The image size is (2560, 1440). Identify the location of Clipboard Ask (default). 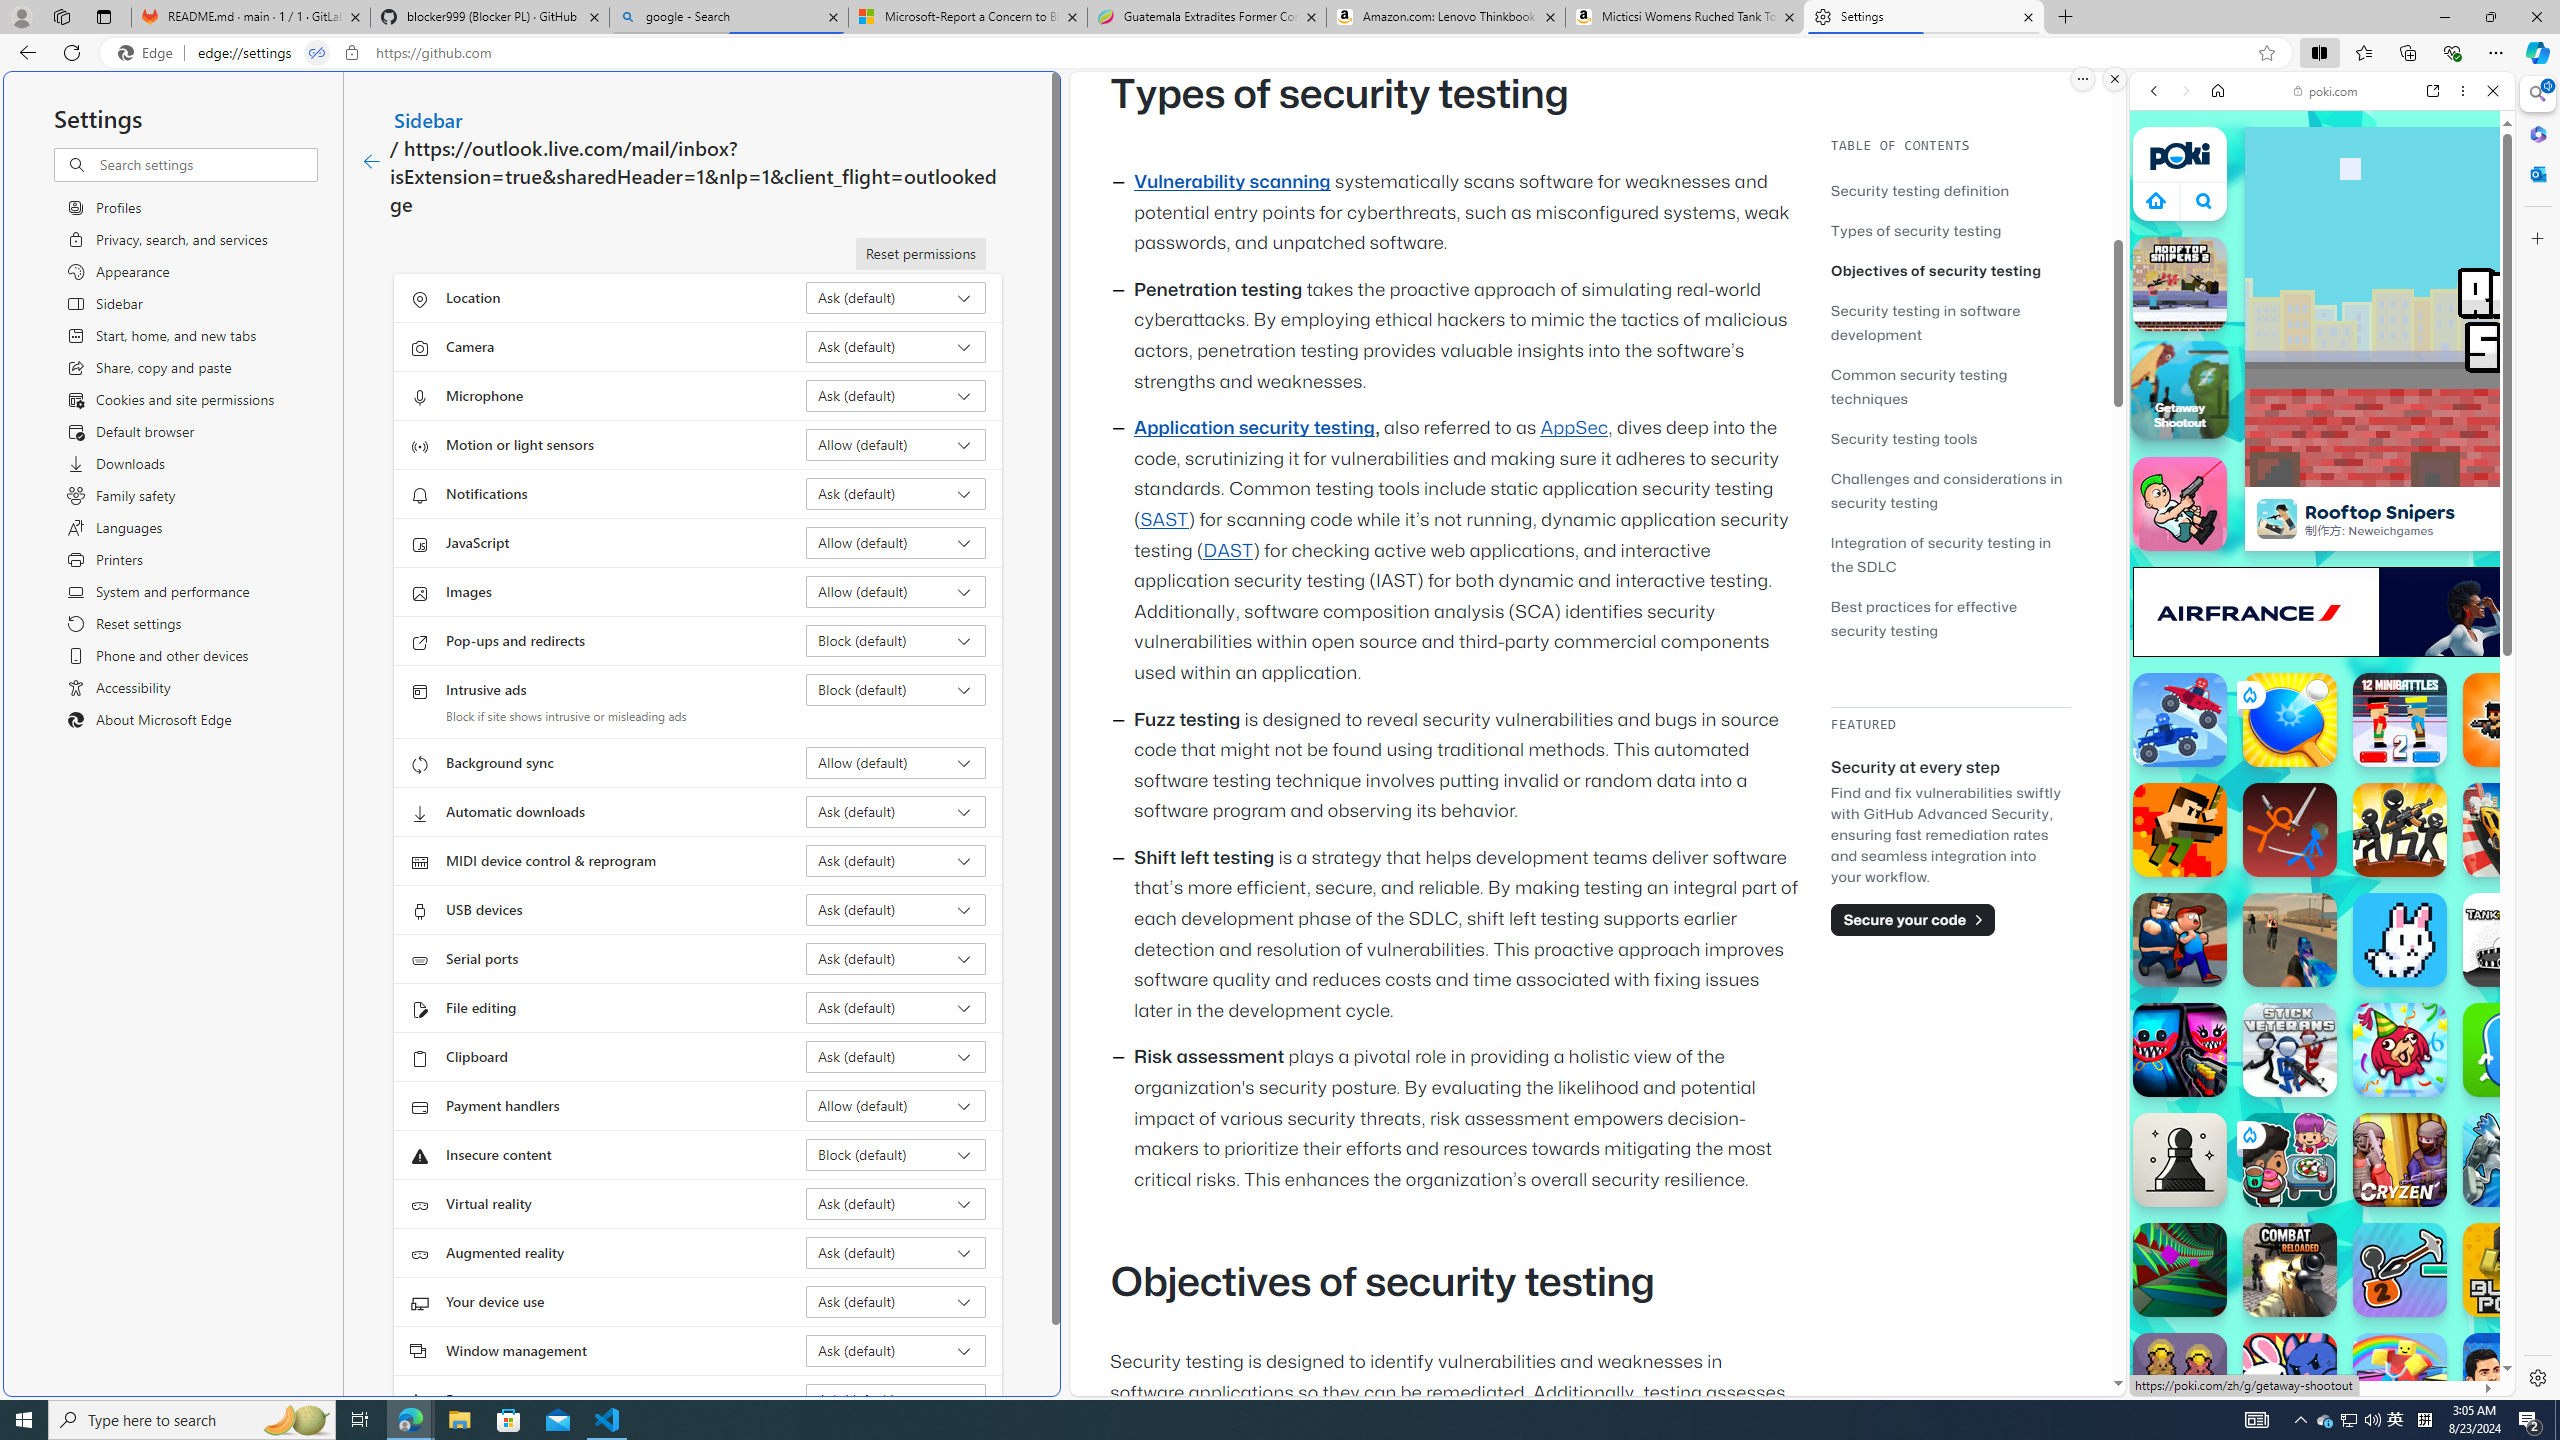
(896, 1056).